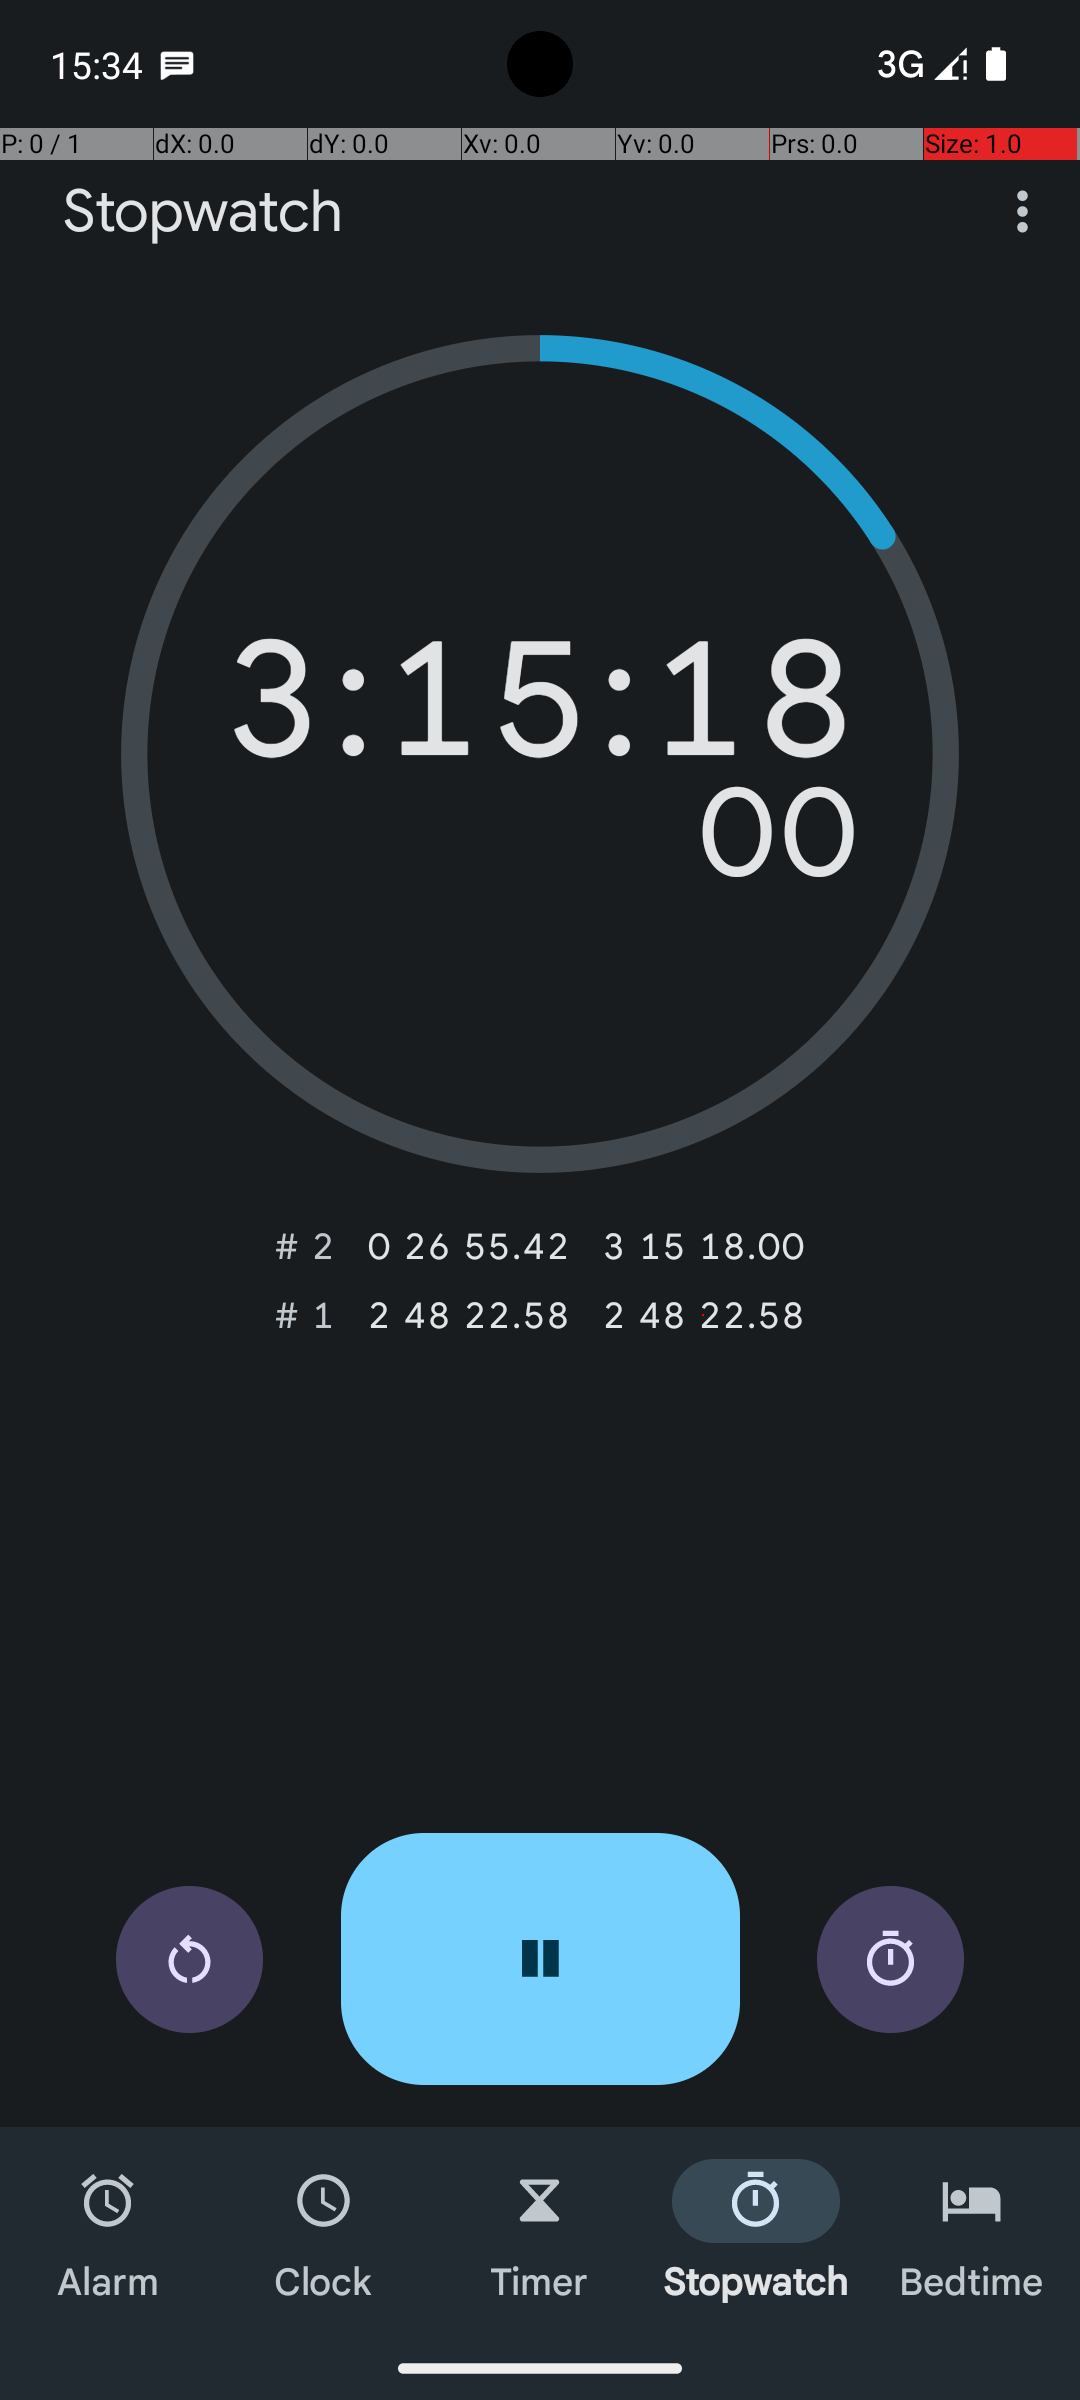 The height and width of the screenshot is (2400, 1080). I want to click on 3‎ 15‎ 18.00, so click(704, 1246).